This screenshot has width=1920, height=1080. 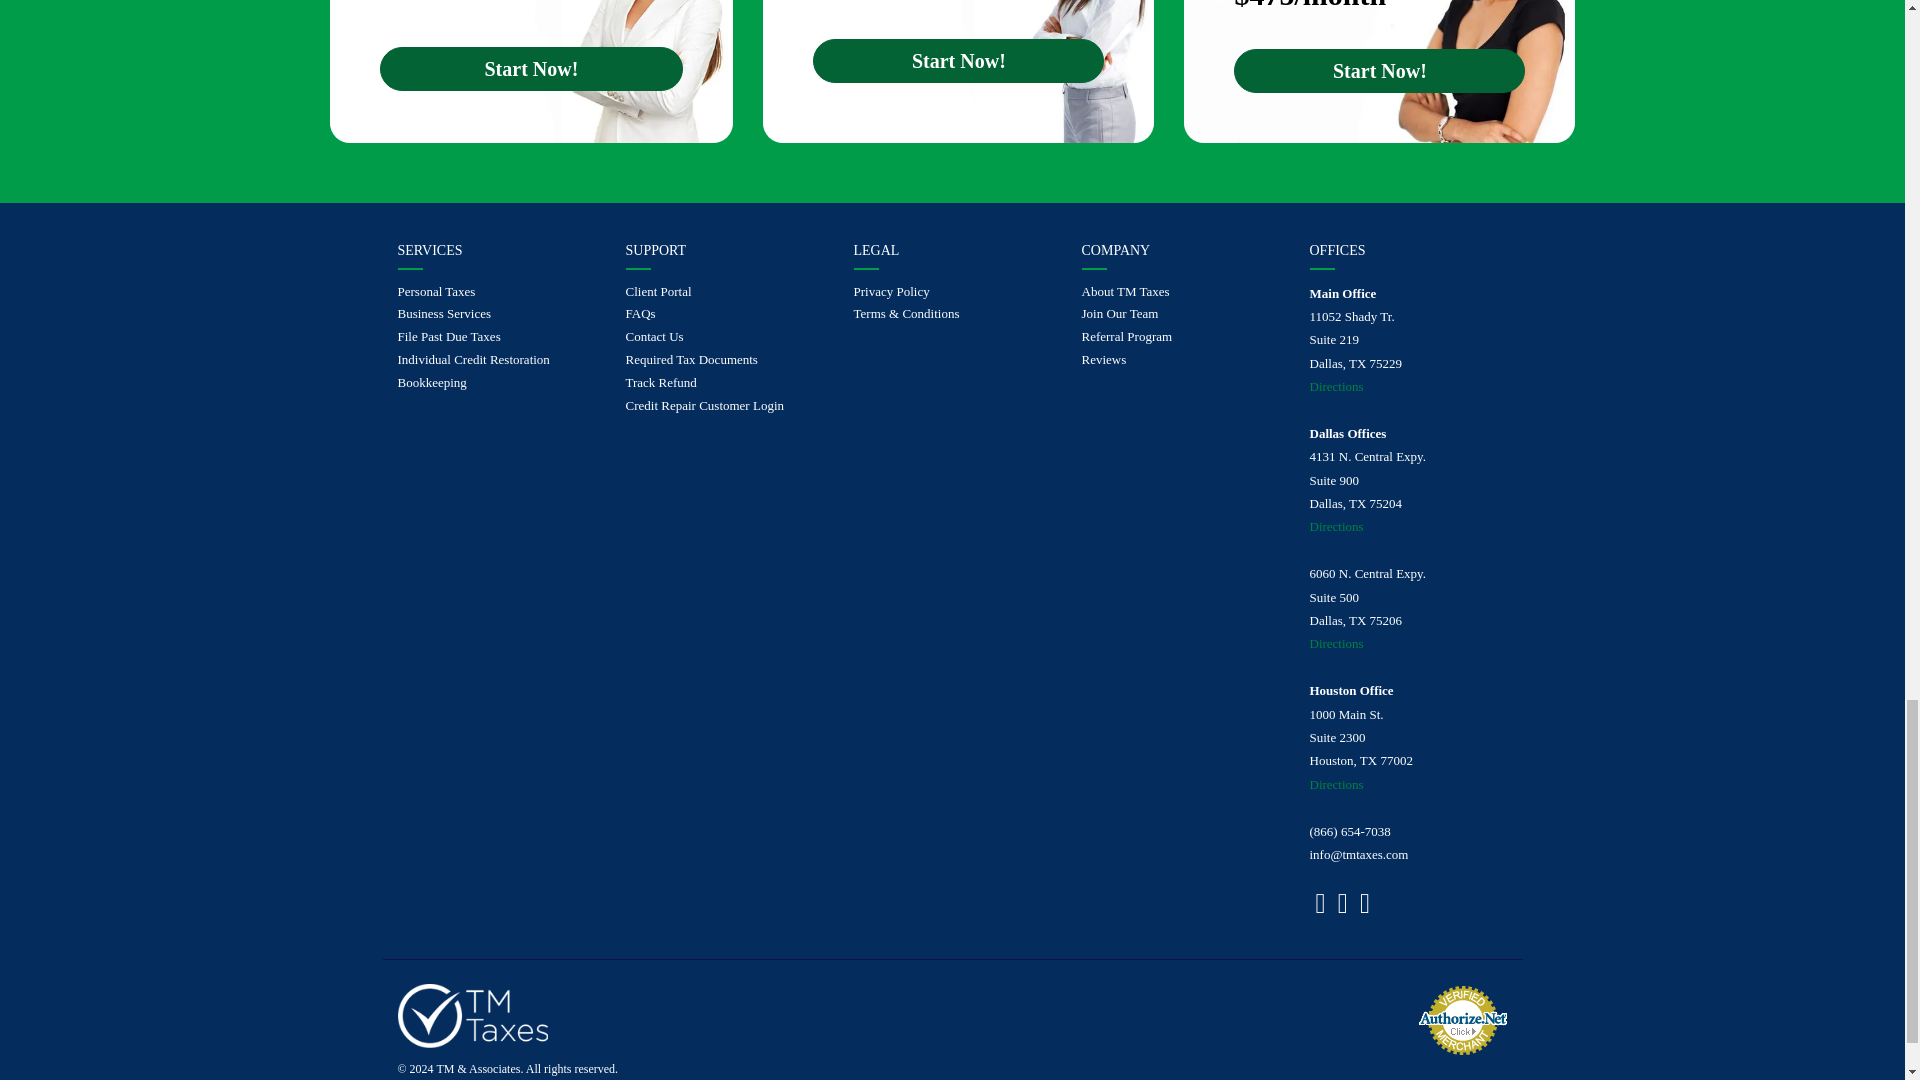 I want to click on About TM Taxes, so click(x=1181, y=292).